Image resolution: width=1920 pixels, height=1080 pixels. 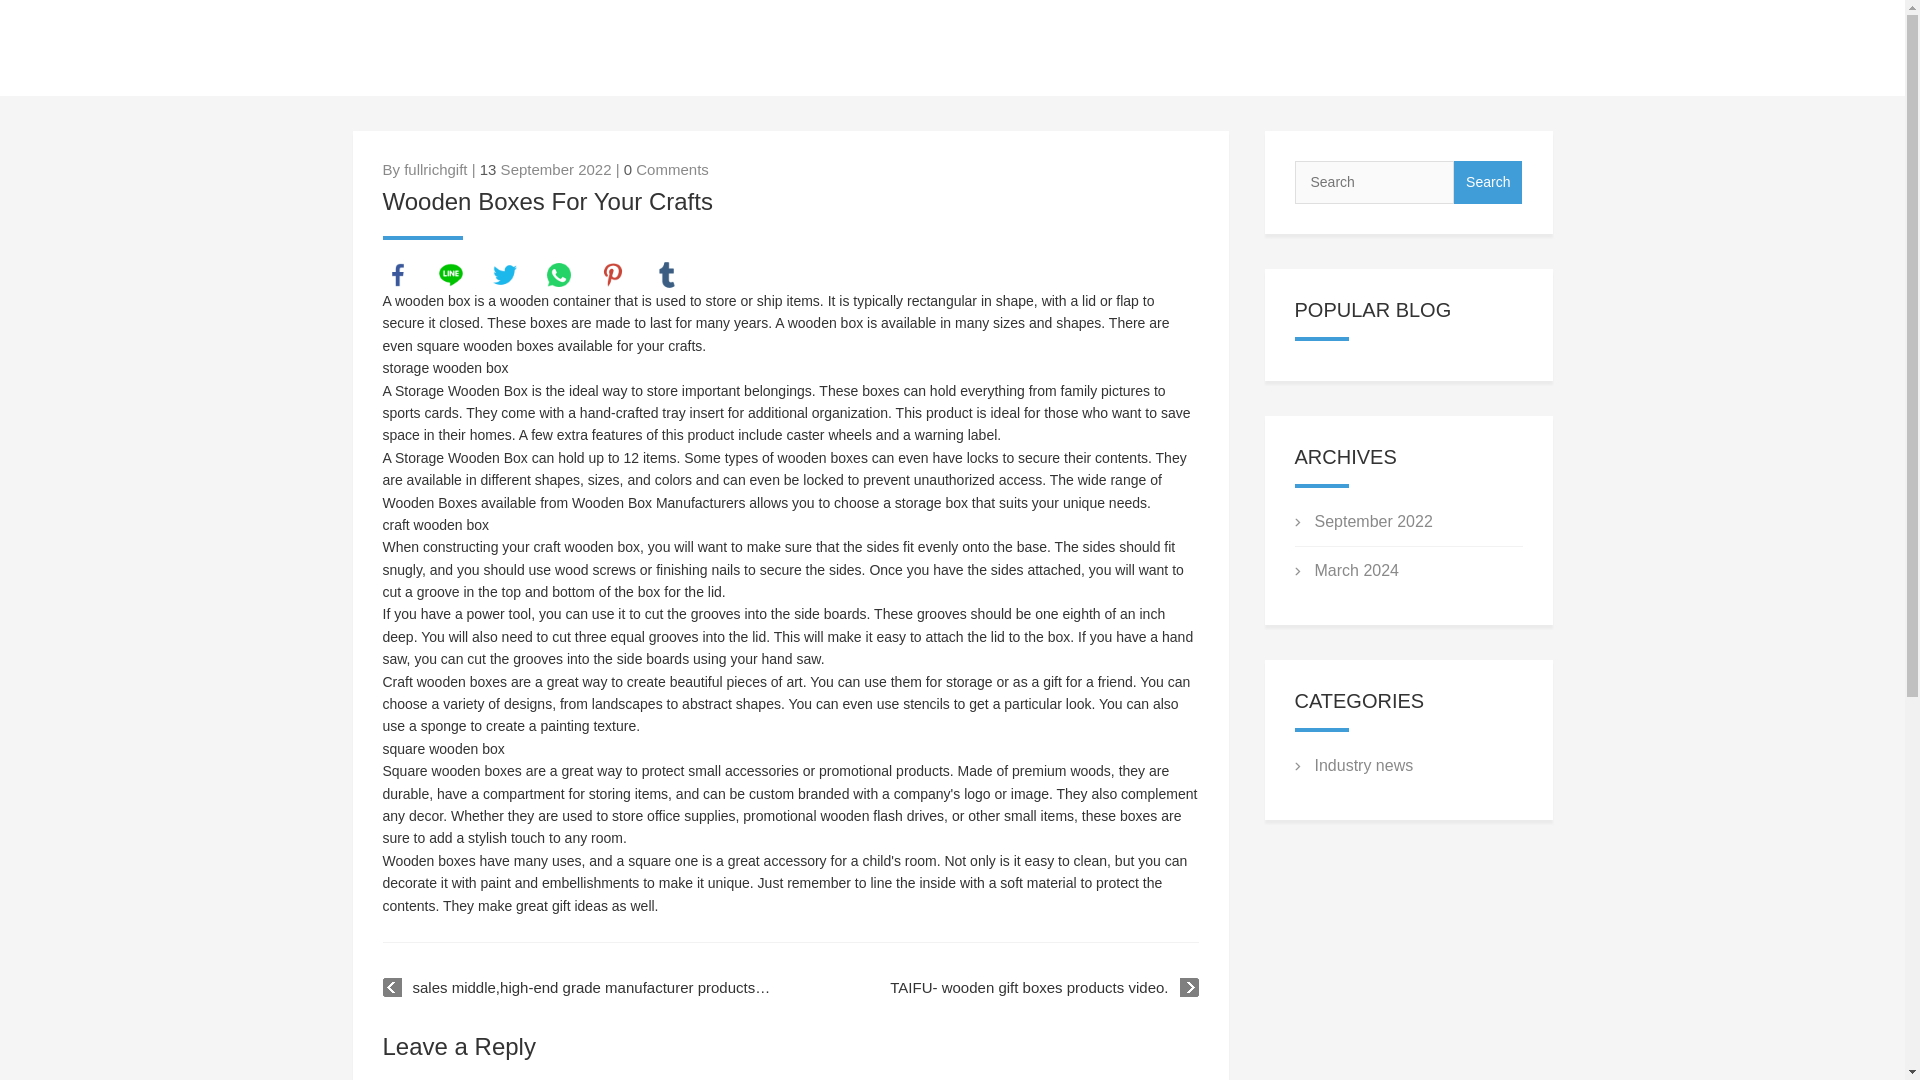 What do you see at coordinates (1488, 182) in the screenshot?
I see `Search` at bounding box center [1488, 182].